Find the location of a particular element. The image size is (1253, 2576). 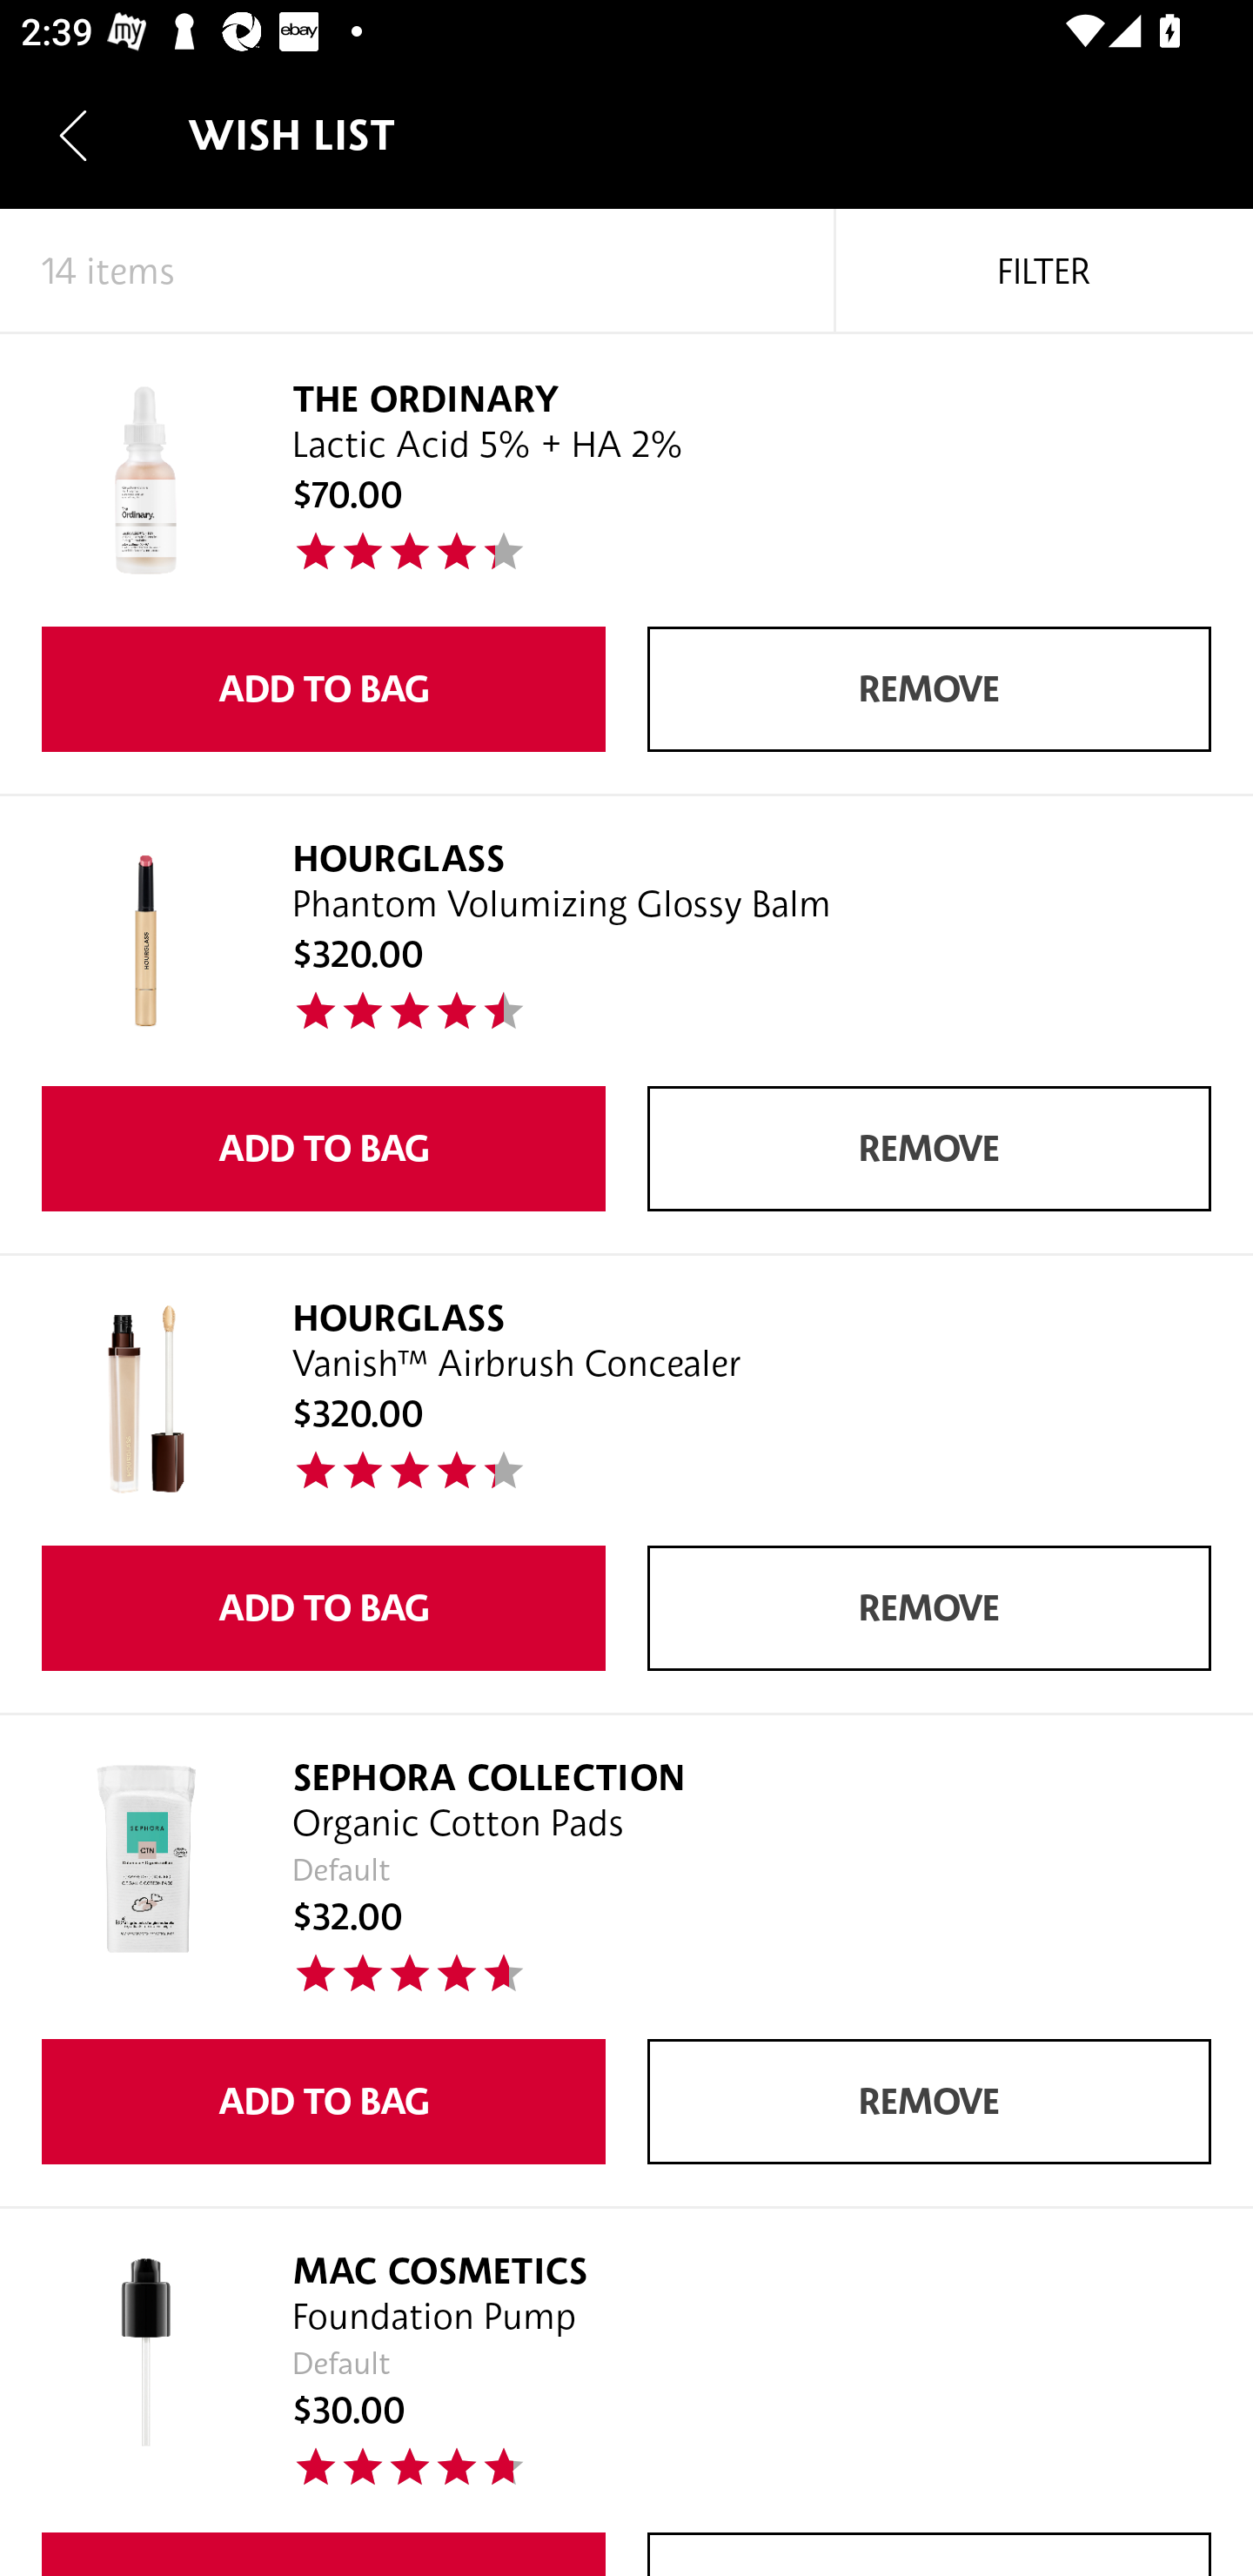

REMOVE is located at coordinates (929, 1149).